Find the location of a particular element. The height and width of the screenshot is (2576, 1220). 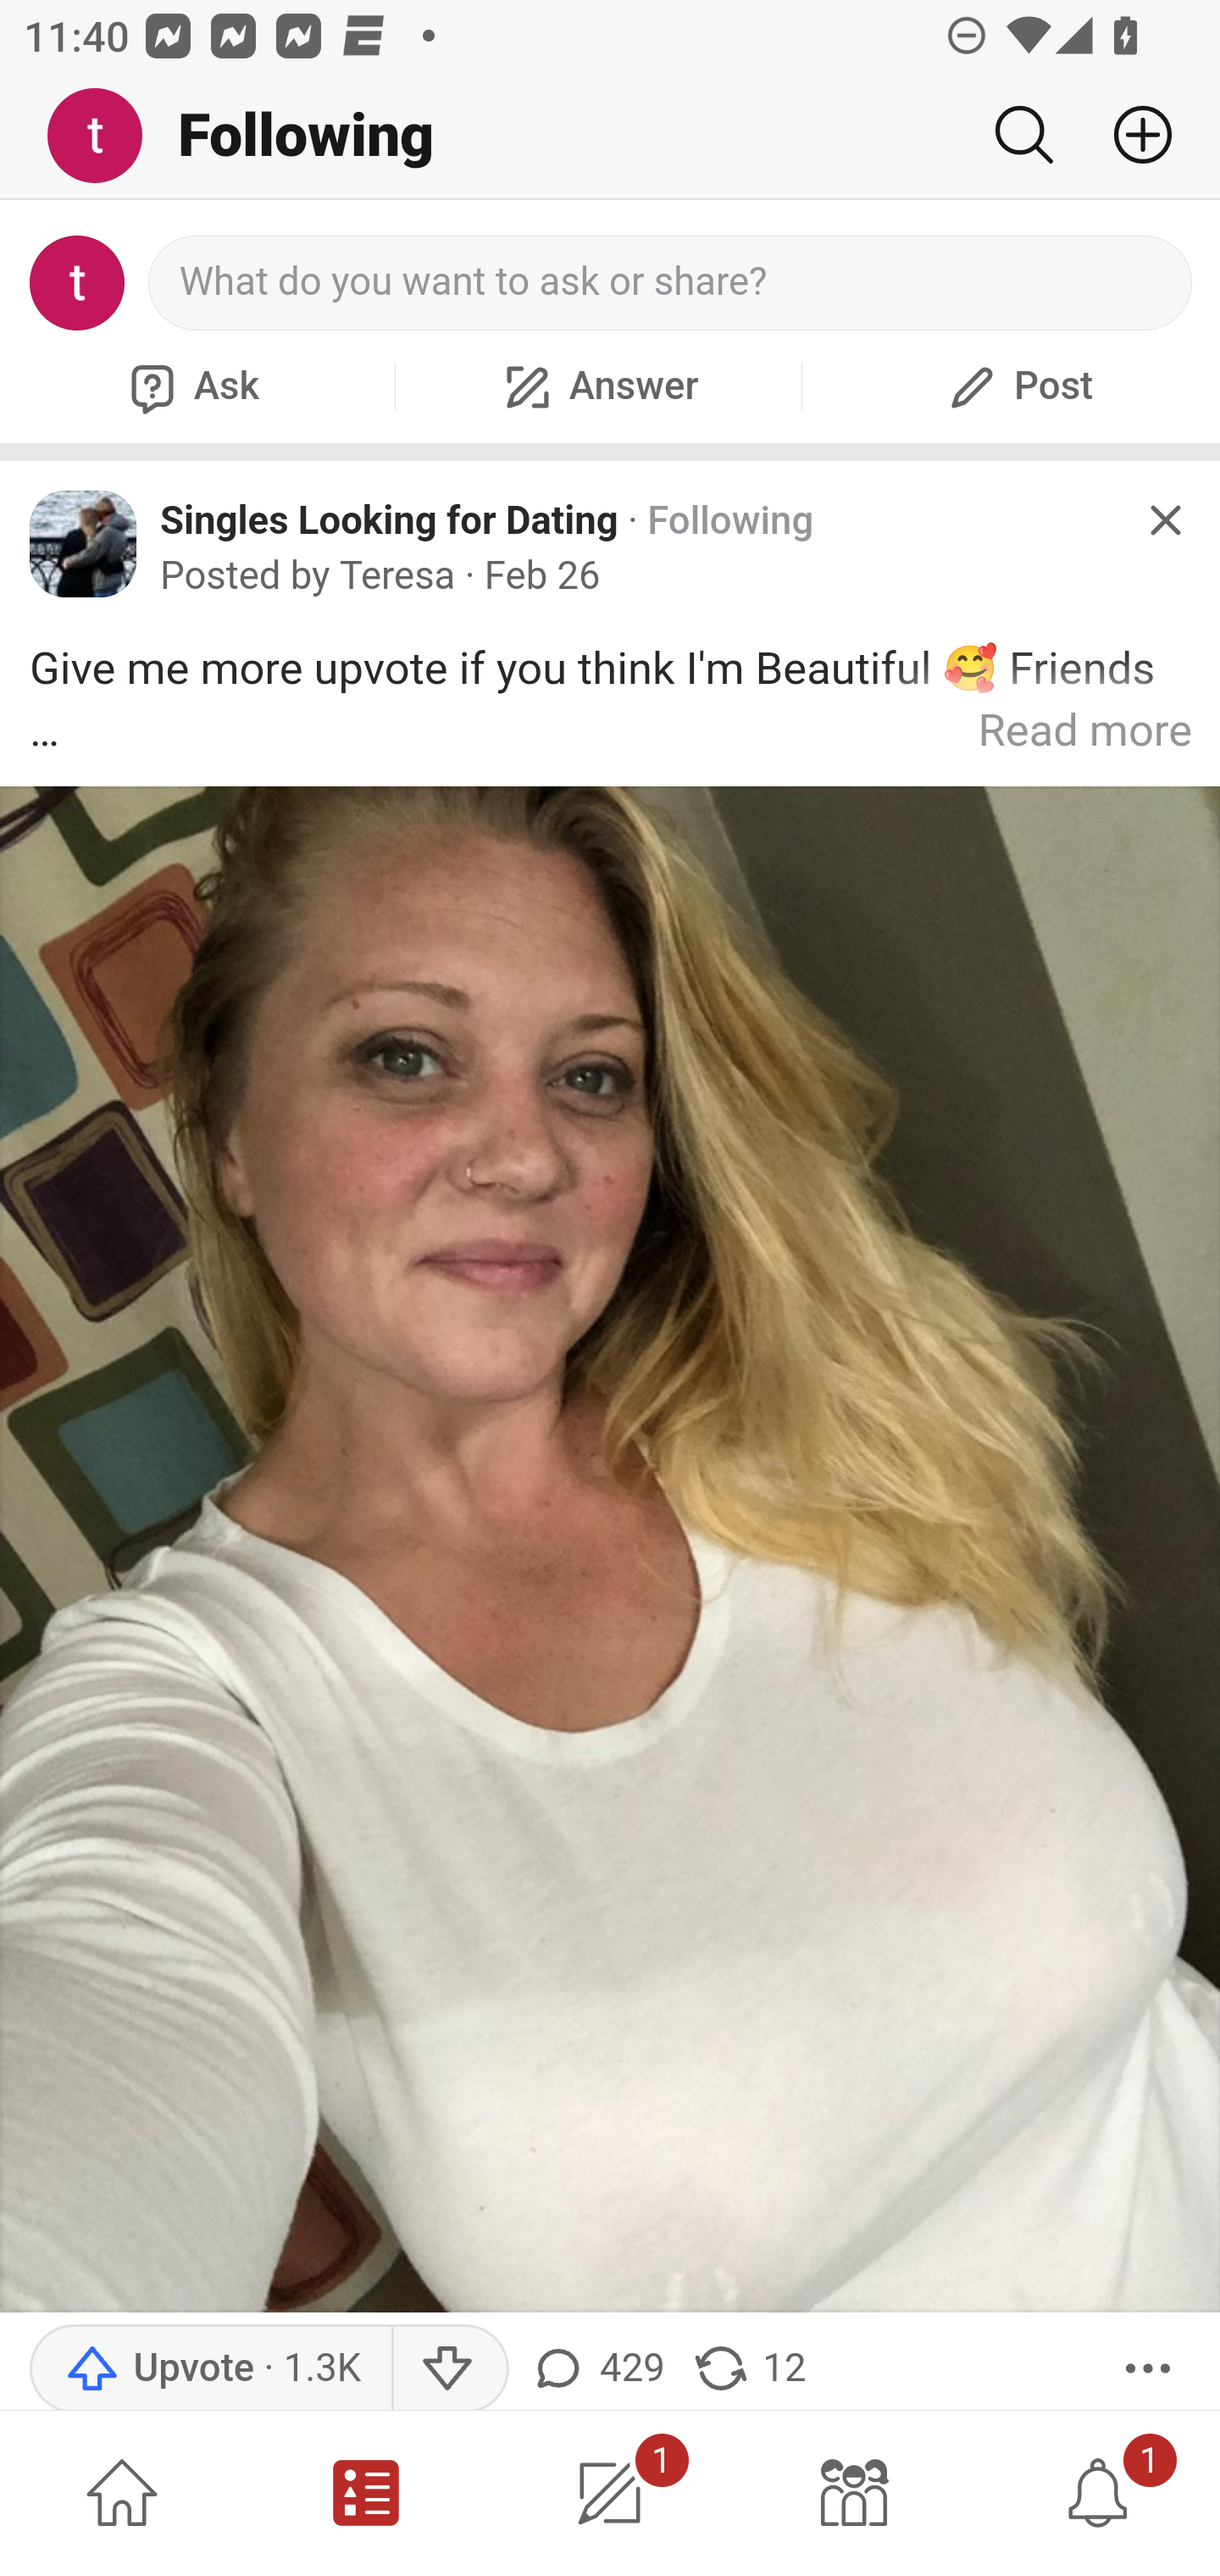

Ask is located at coordinates (191, 386).